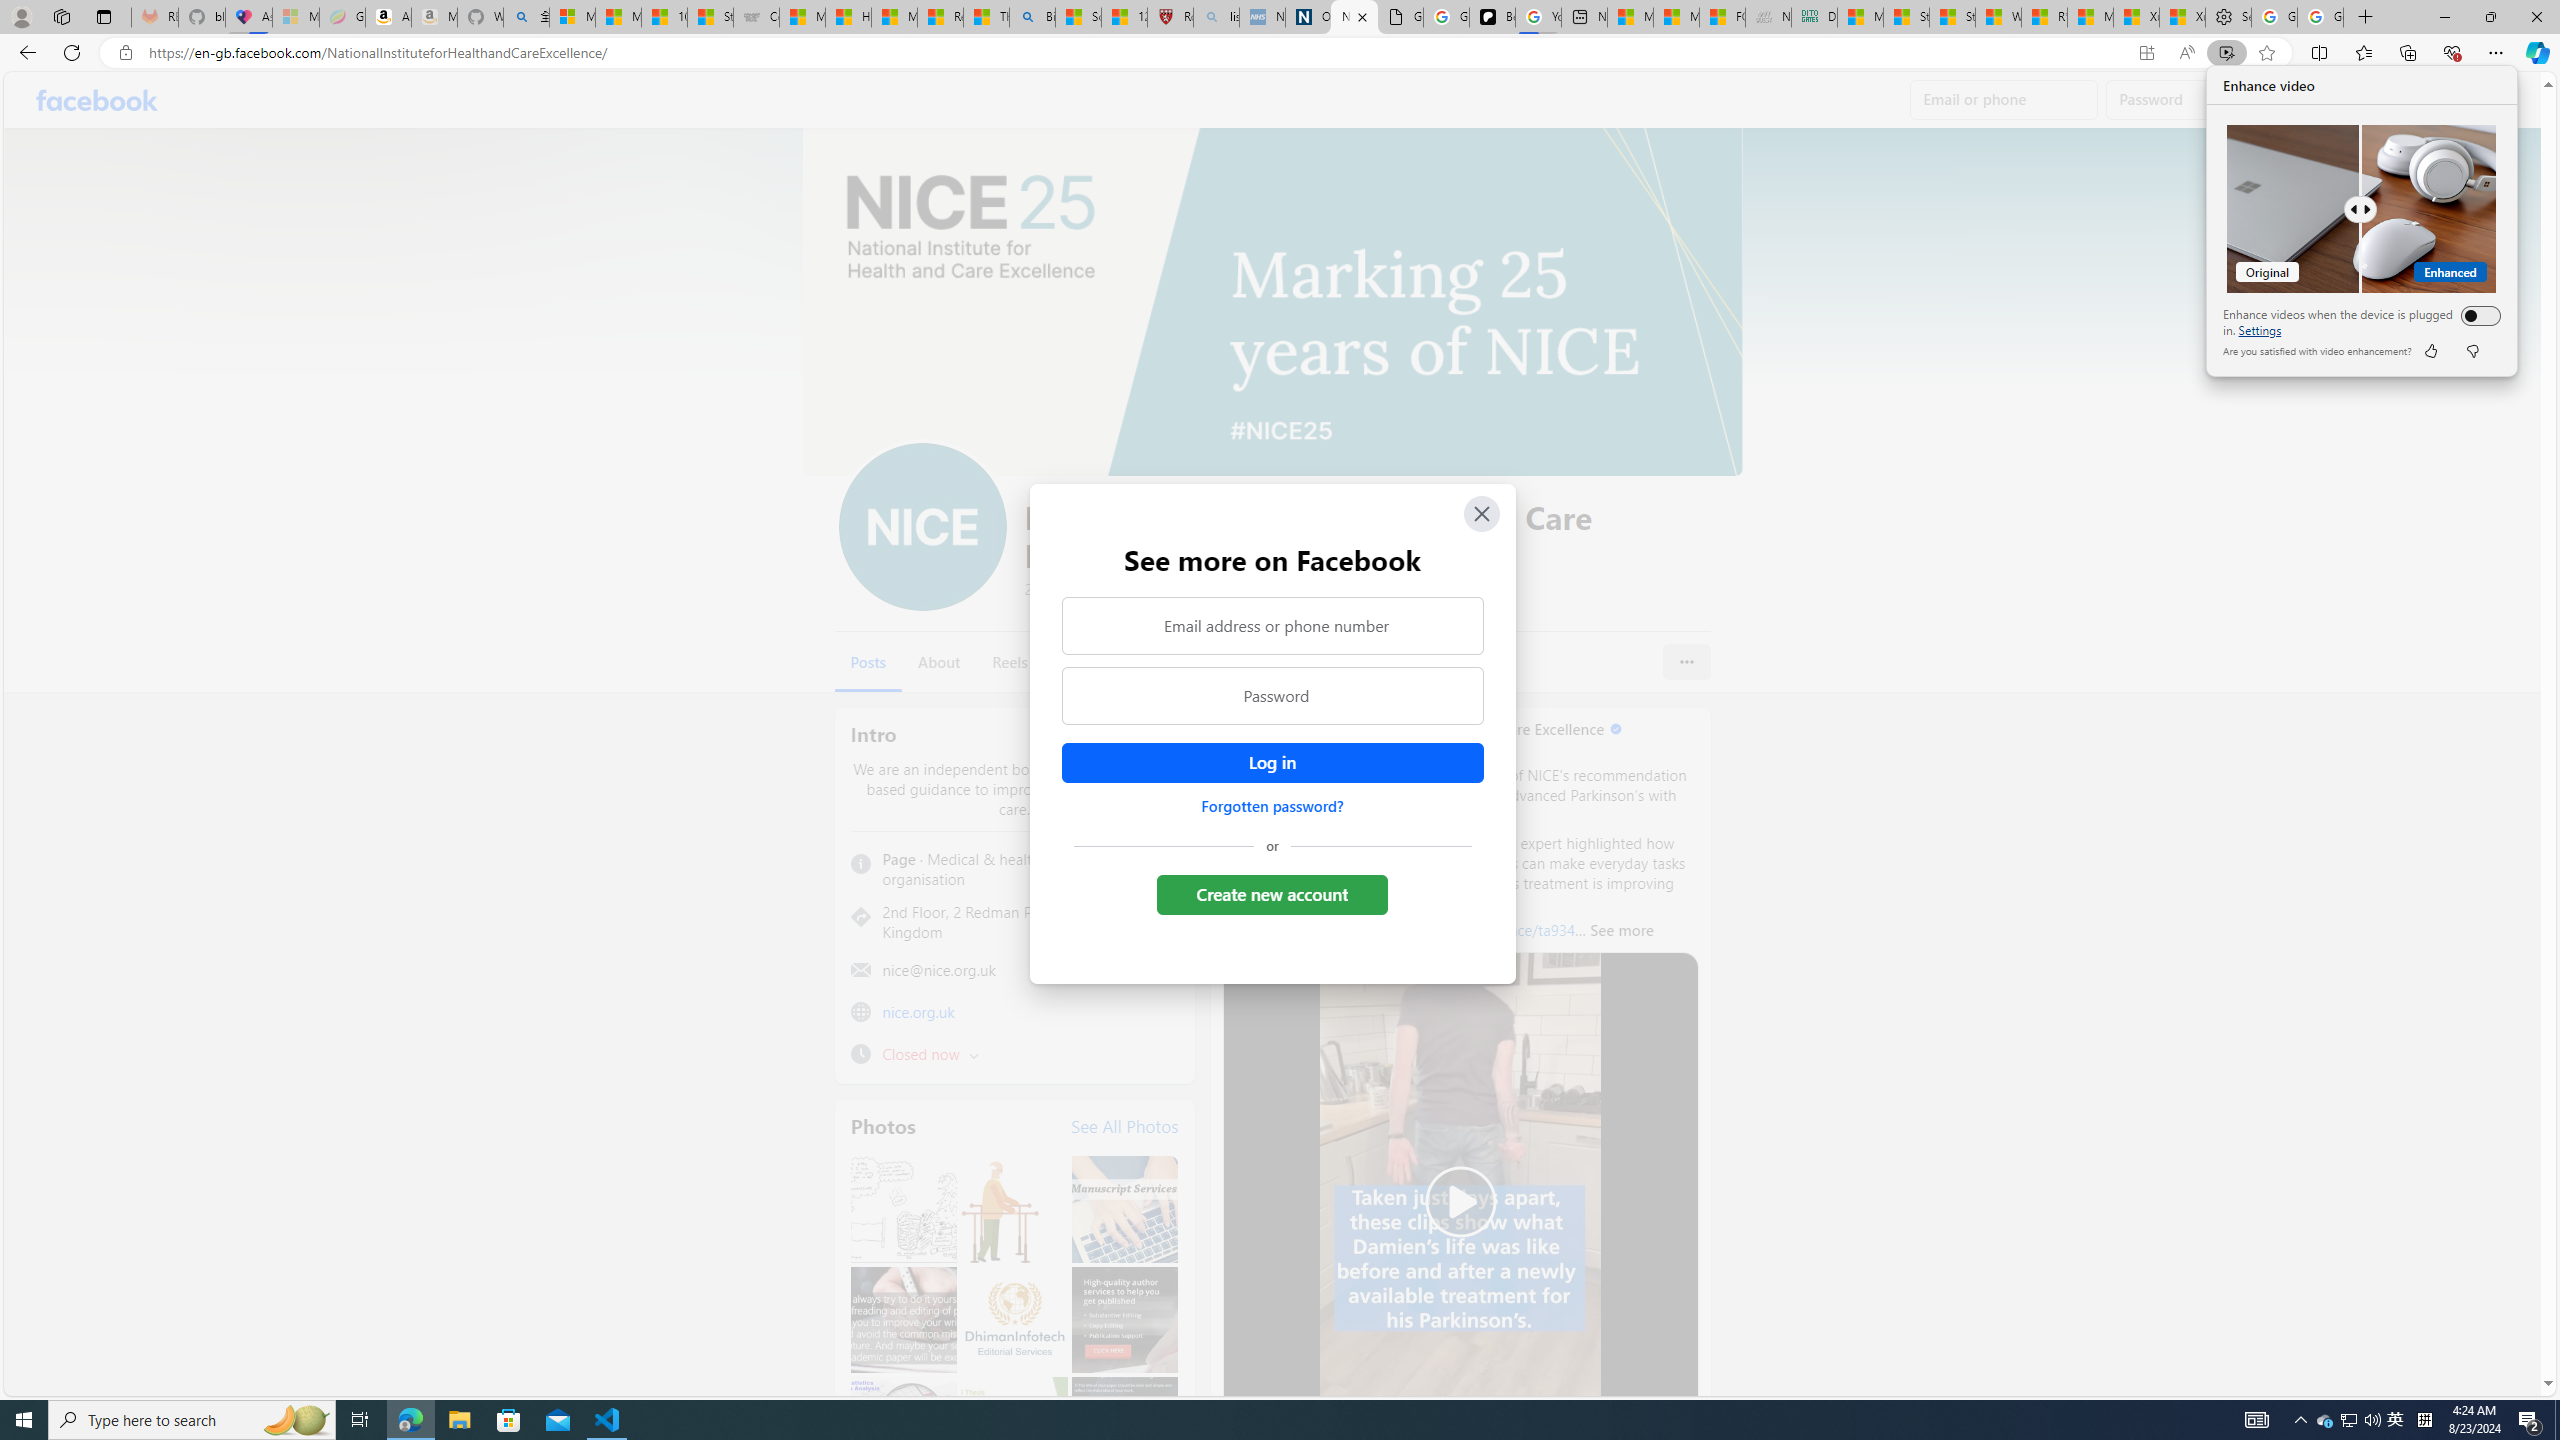 This screenshot has height=1440, width=2560. I want to click on FOX News - MSN, so click(1722, 17).